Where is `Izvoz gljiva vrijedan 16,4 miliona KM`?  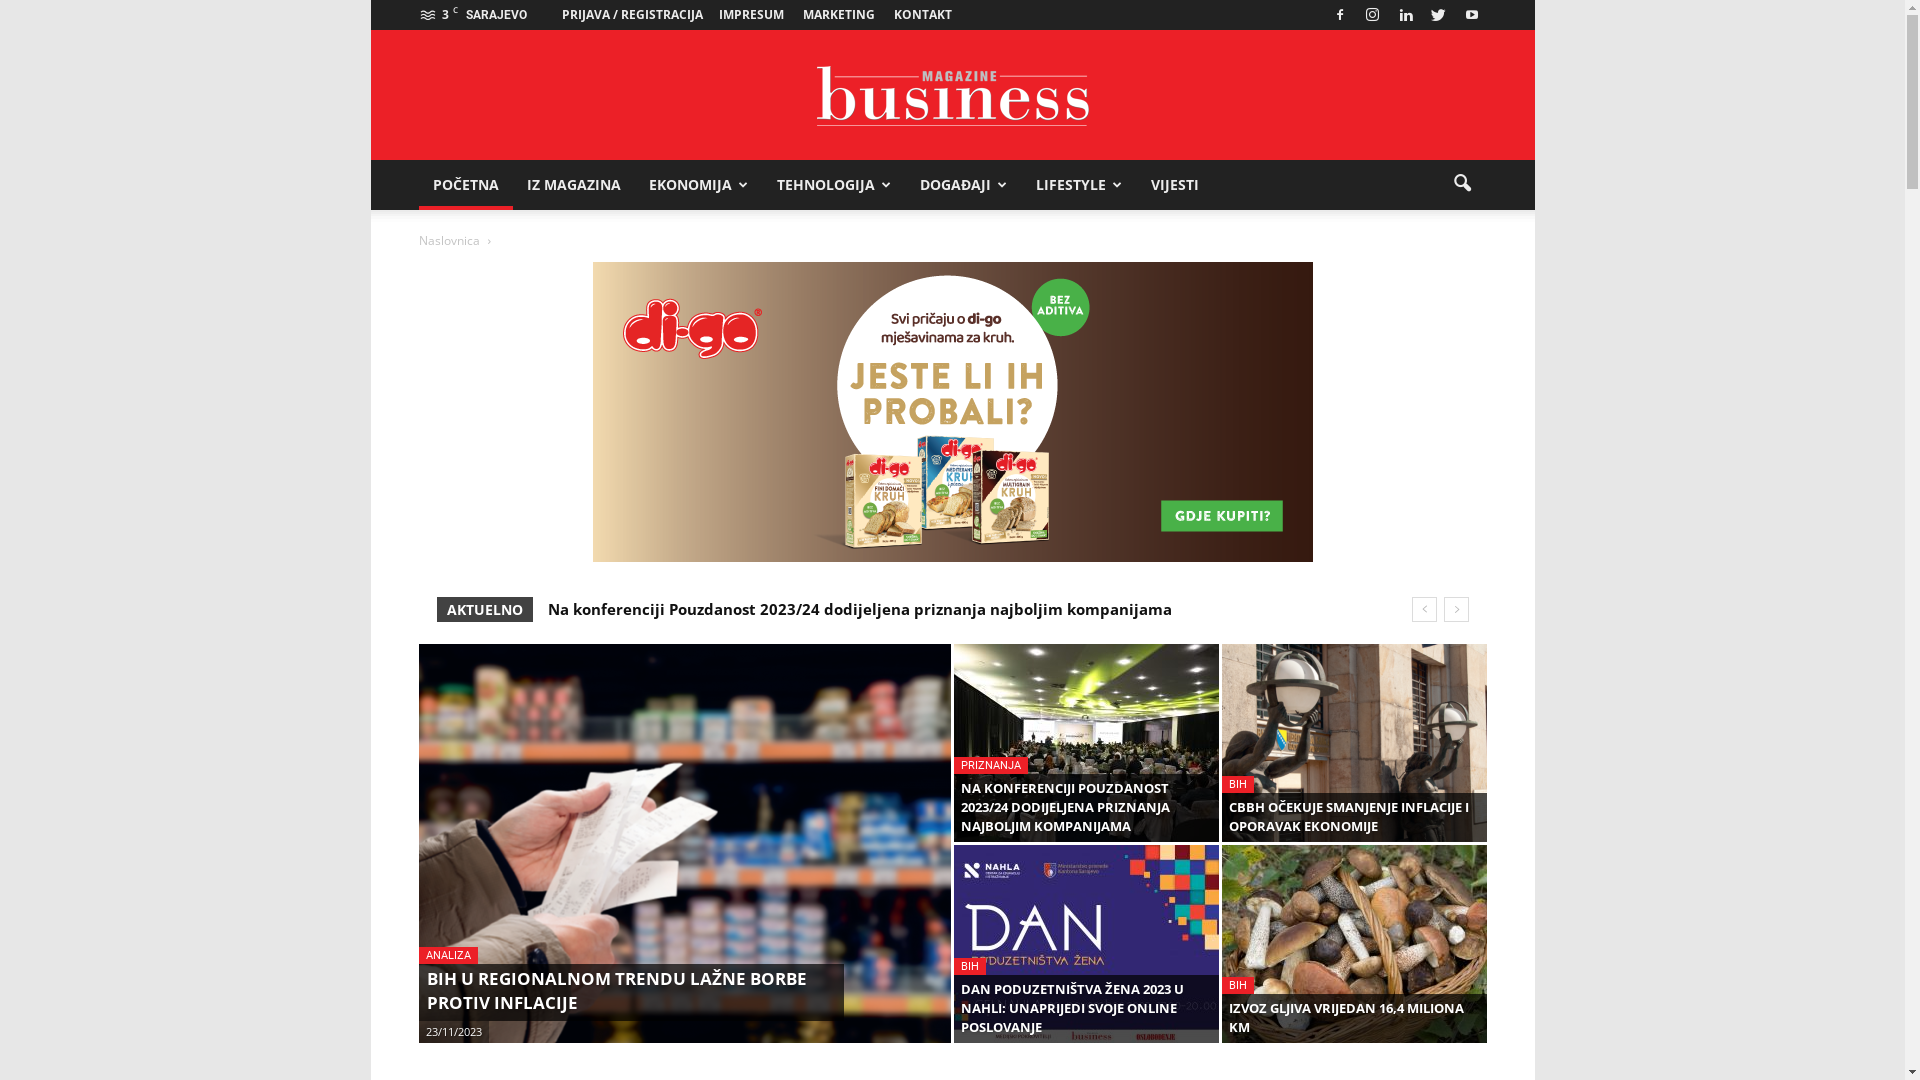
Izvoz gljiva vrijedan 16,4 miliona KM is located at coordinates (686, 609).